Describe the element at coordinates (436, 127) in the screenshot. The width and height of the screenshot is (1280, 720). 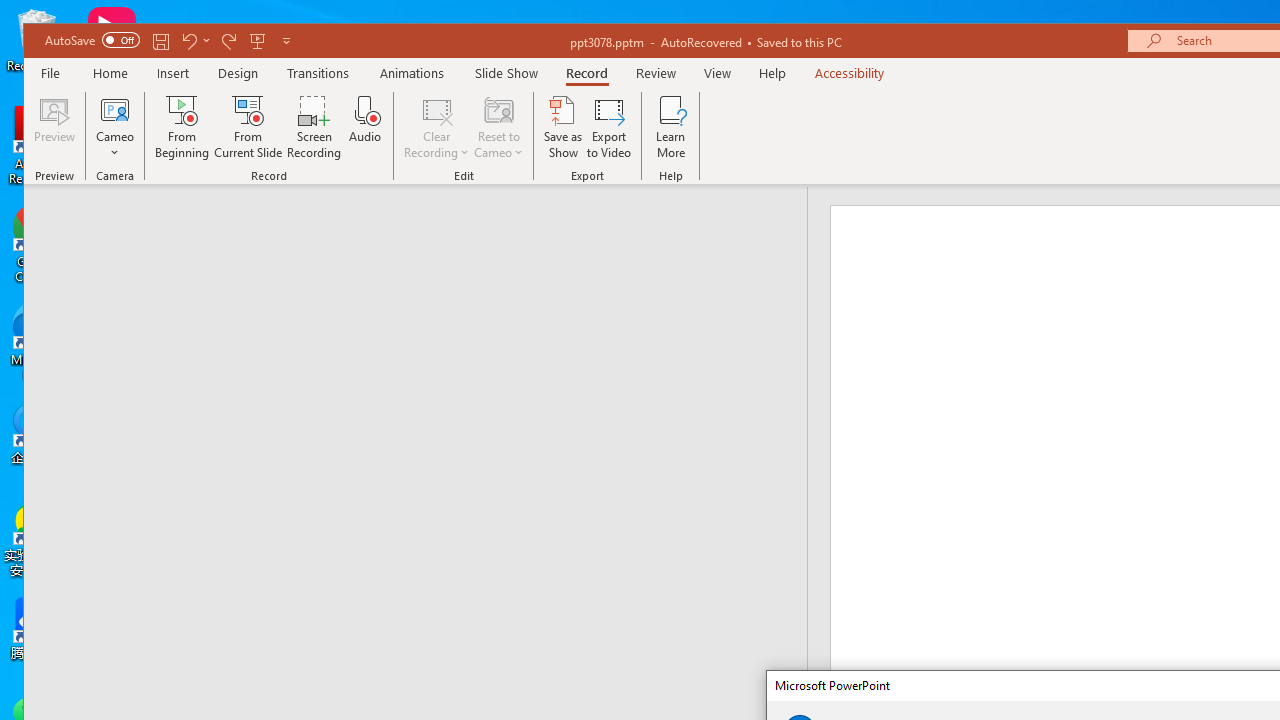
I see `Clear Recording` at that location.